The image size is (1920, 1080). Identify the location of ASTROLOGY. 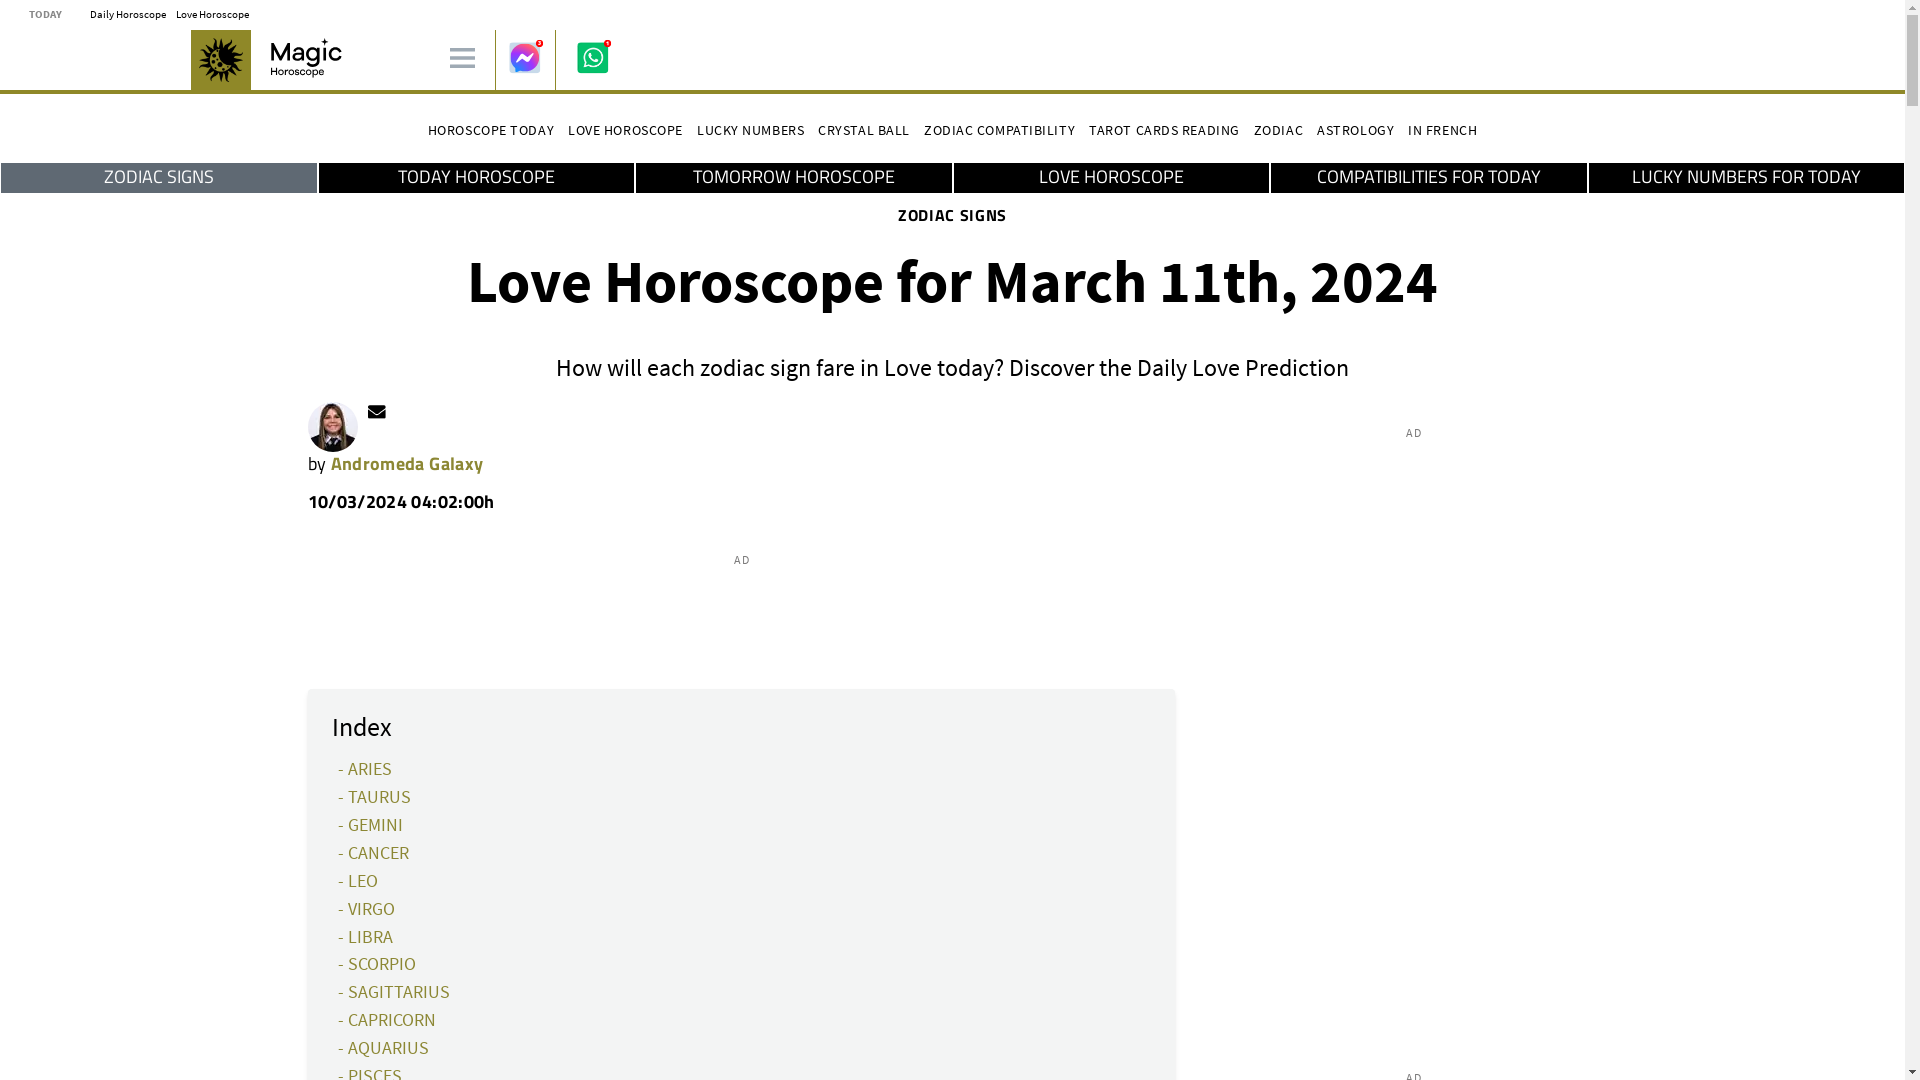
(1355, 130).